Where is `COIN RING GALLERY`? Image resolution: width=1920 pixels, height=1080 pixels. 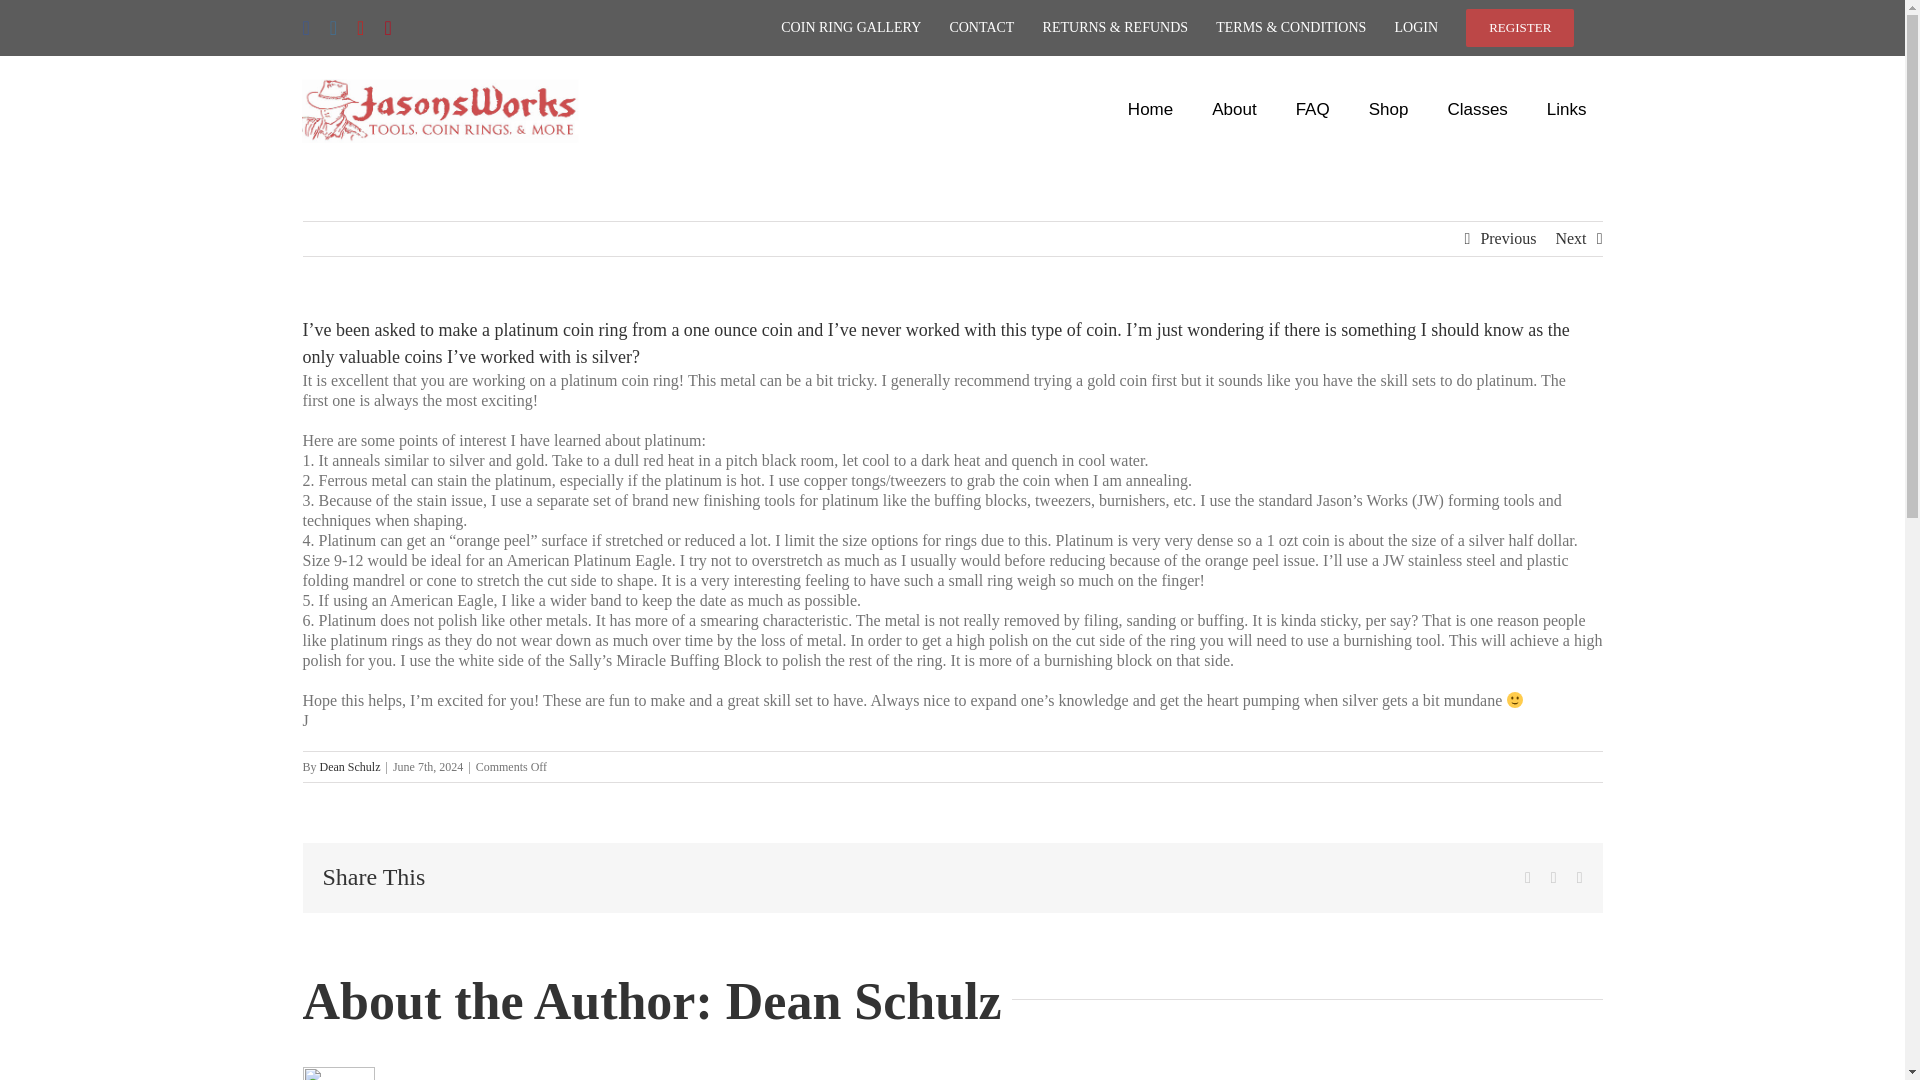 COIN RING GALLERY is located at coordinates (851, 28).